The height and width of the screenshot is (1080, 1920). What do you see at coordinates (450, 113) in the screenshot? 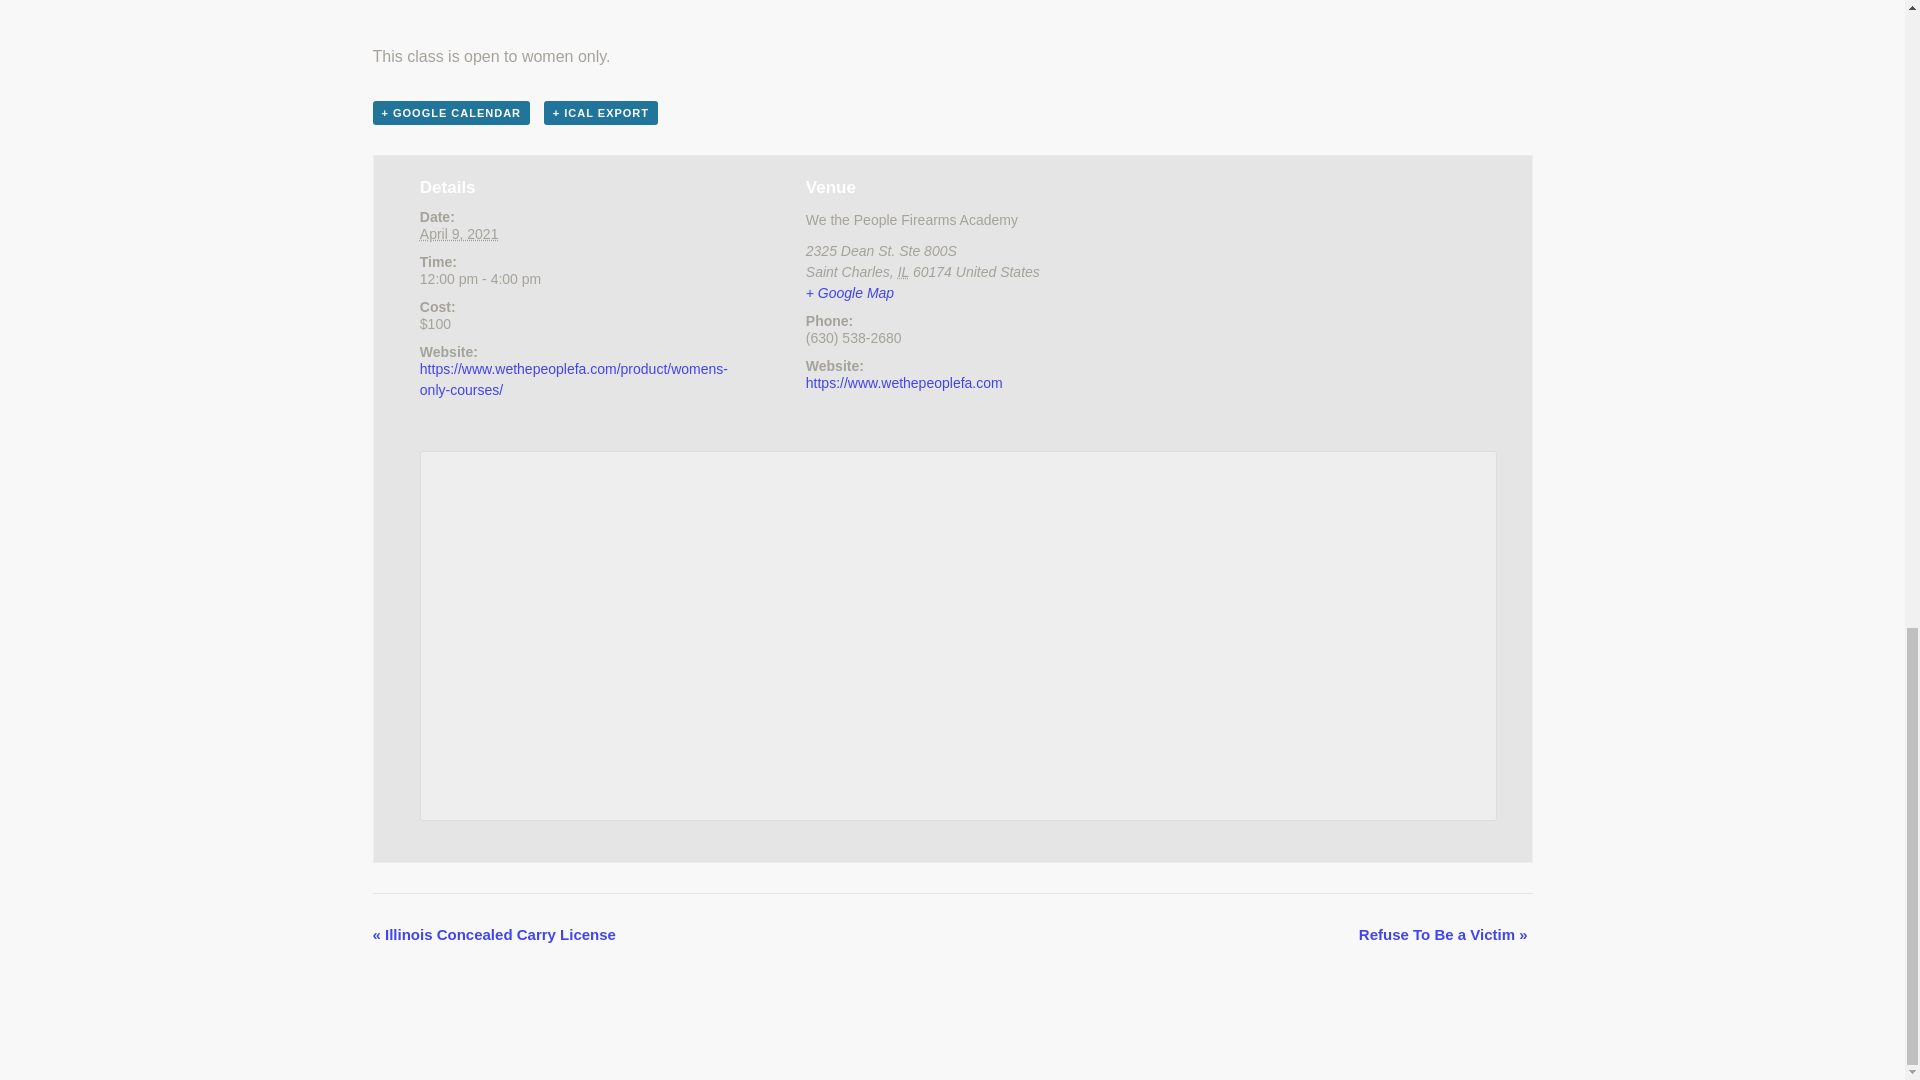
I see `Add to Google Calendar` at bounding box center [450, 113].